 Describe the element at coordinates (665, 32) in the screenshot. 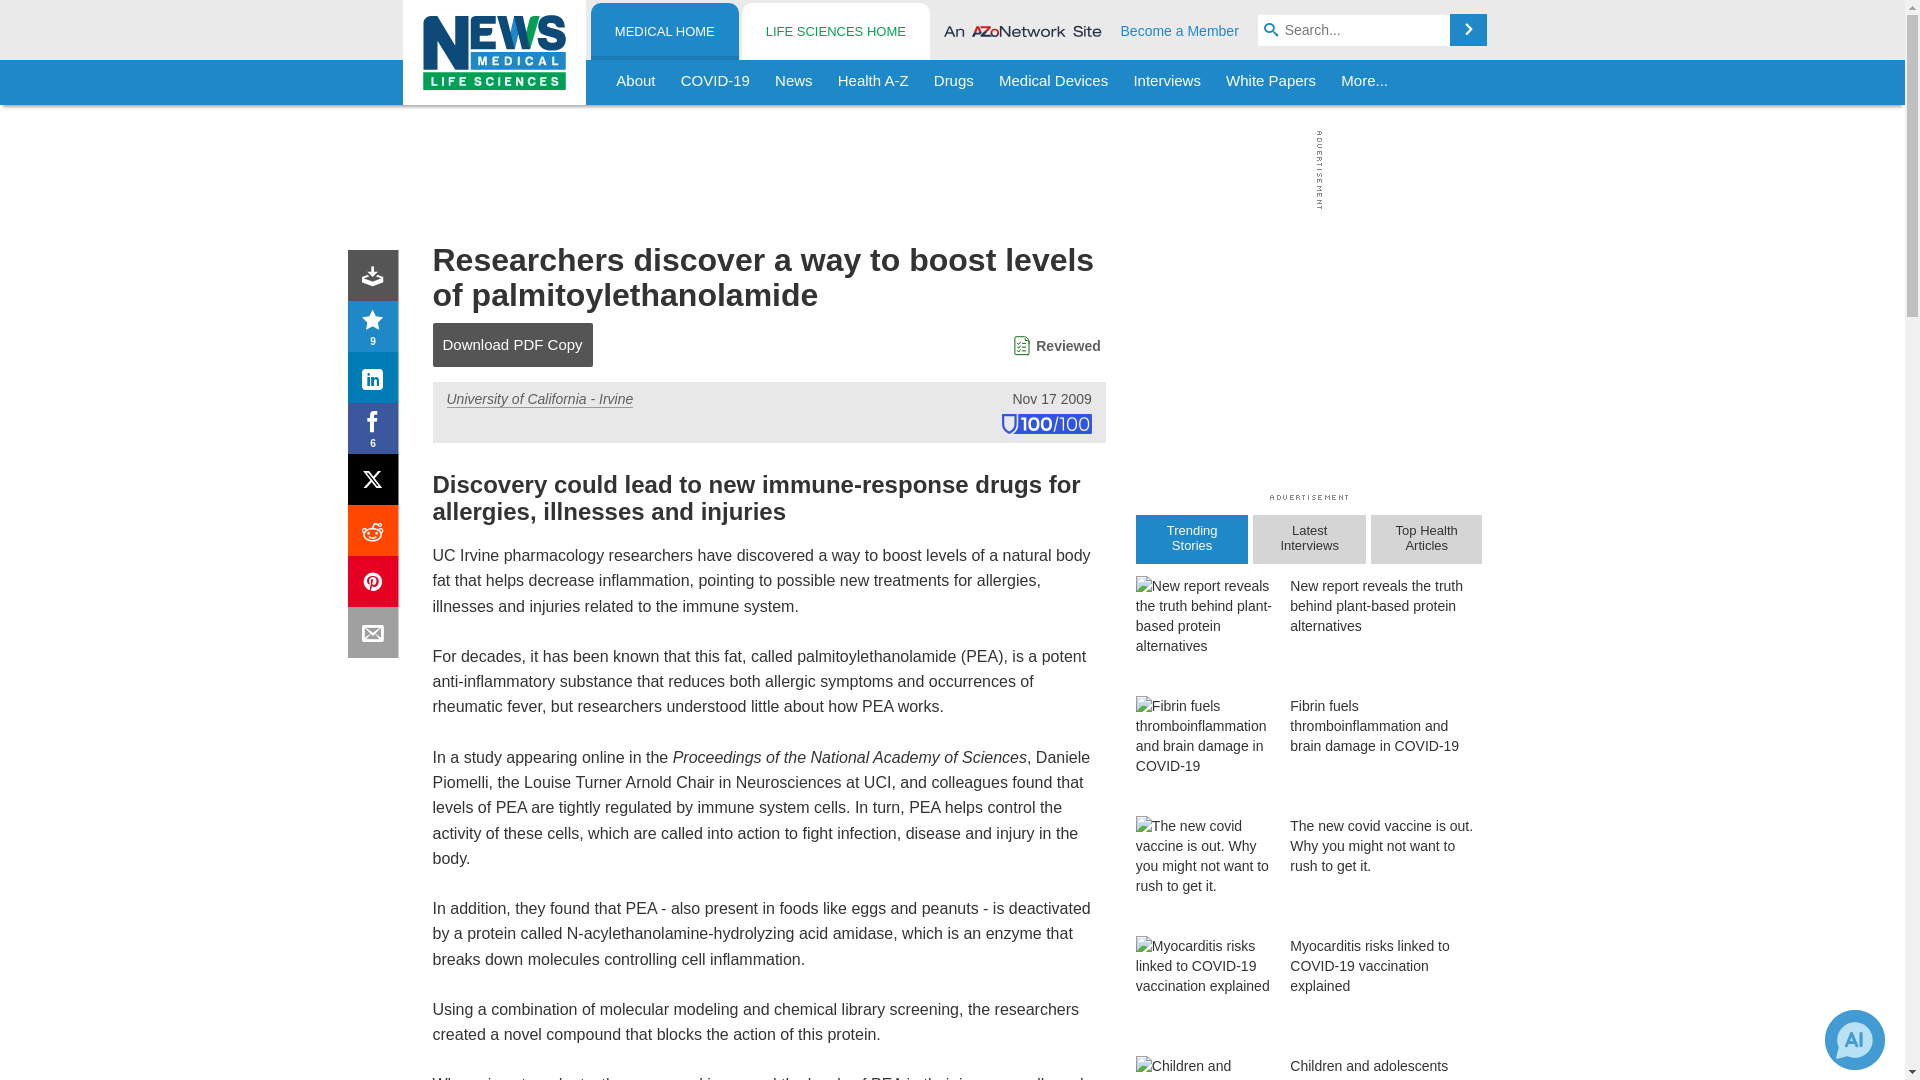

I see `MEDICAL HOME` at that location.